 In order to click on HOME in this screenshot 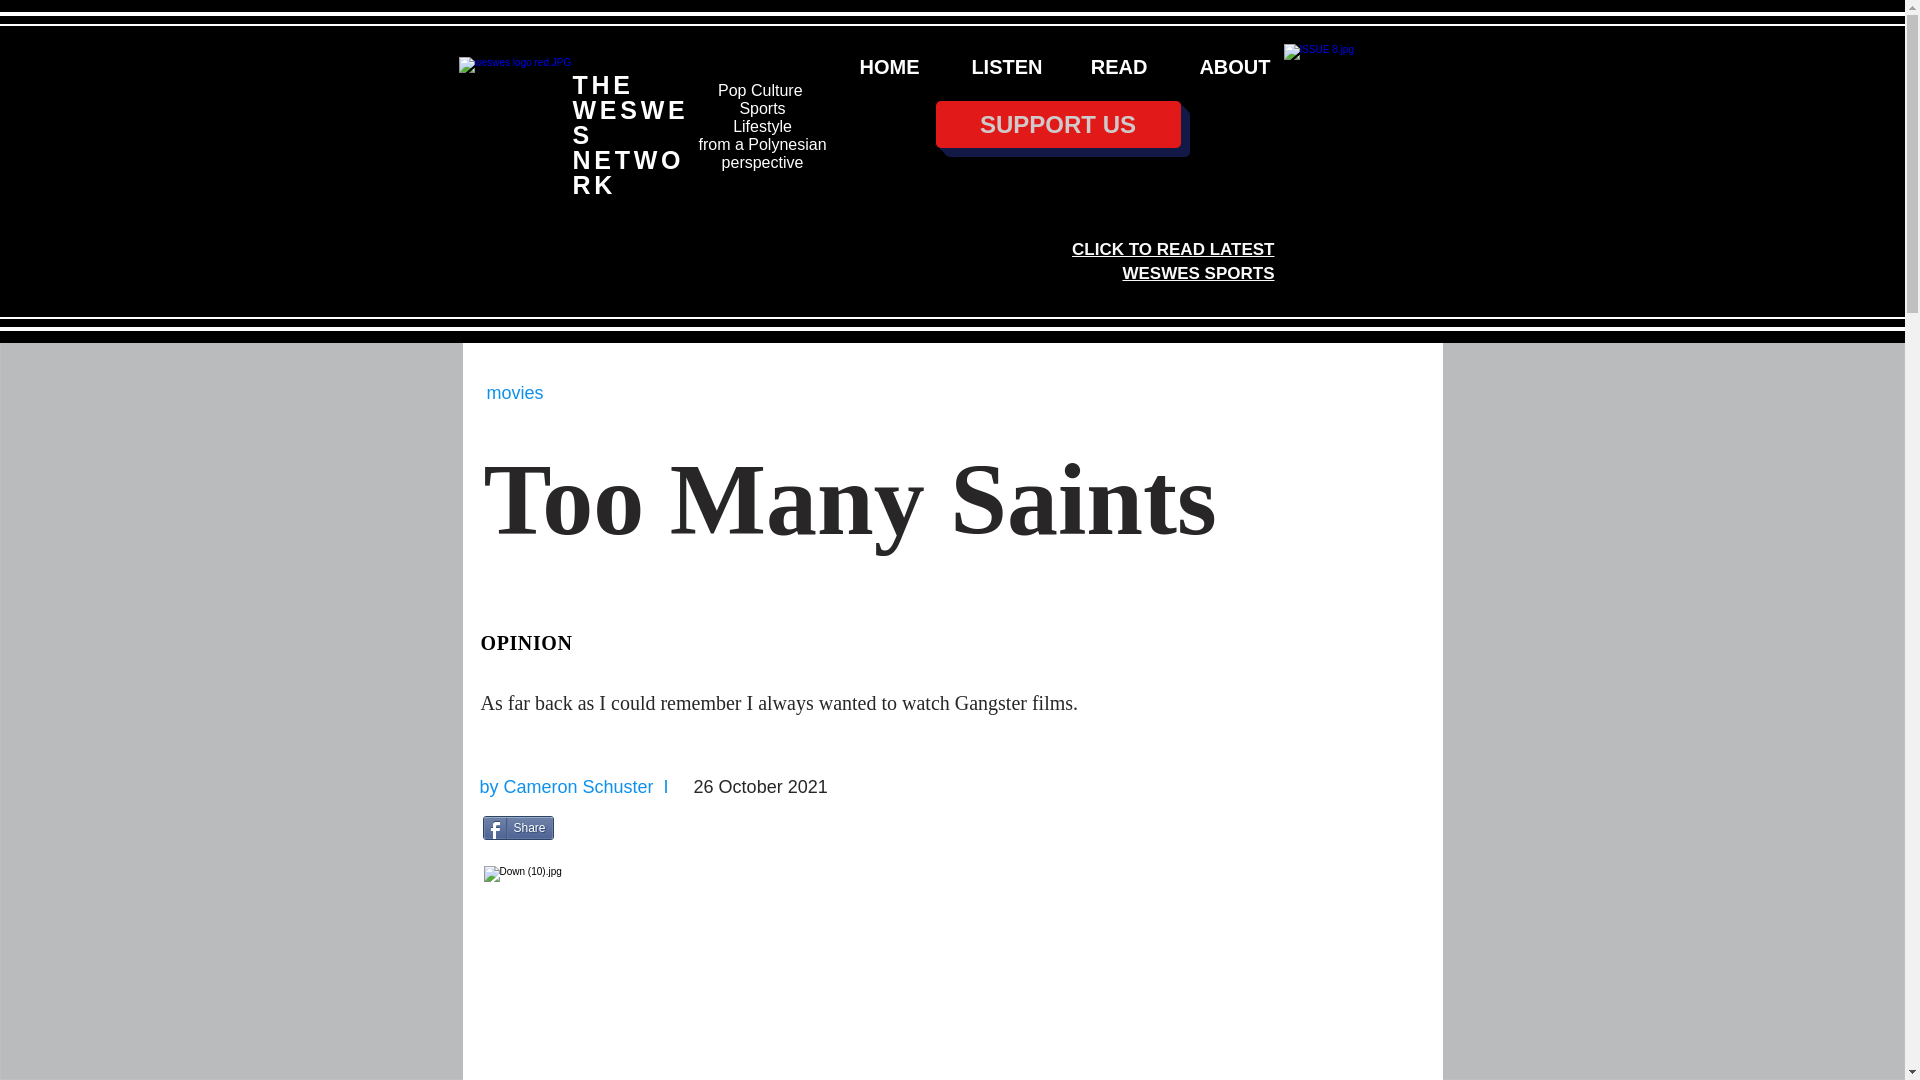, I will do `click(879, 66)`.